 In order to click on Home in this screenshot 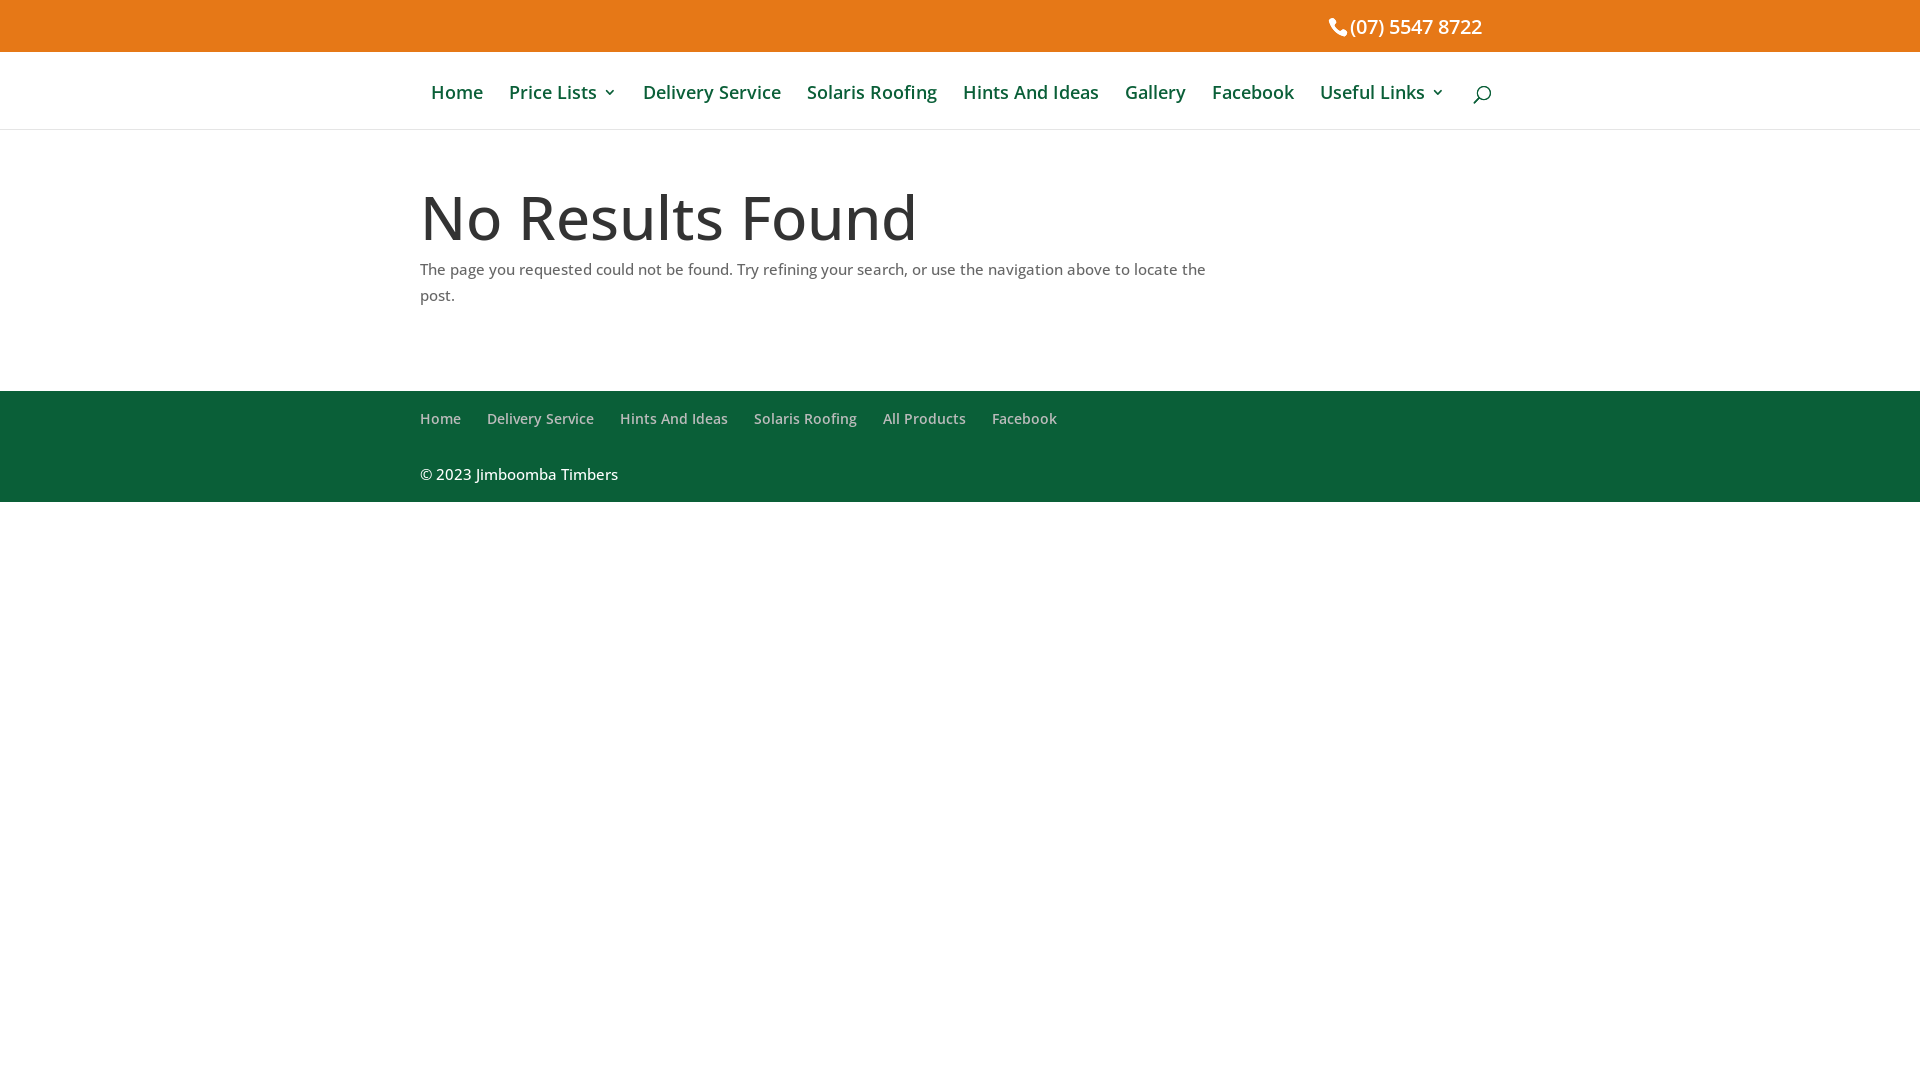, I will do `click(457, 107)`.